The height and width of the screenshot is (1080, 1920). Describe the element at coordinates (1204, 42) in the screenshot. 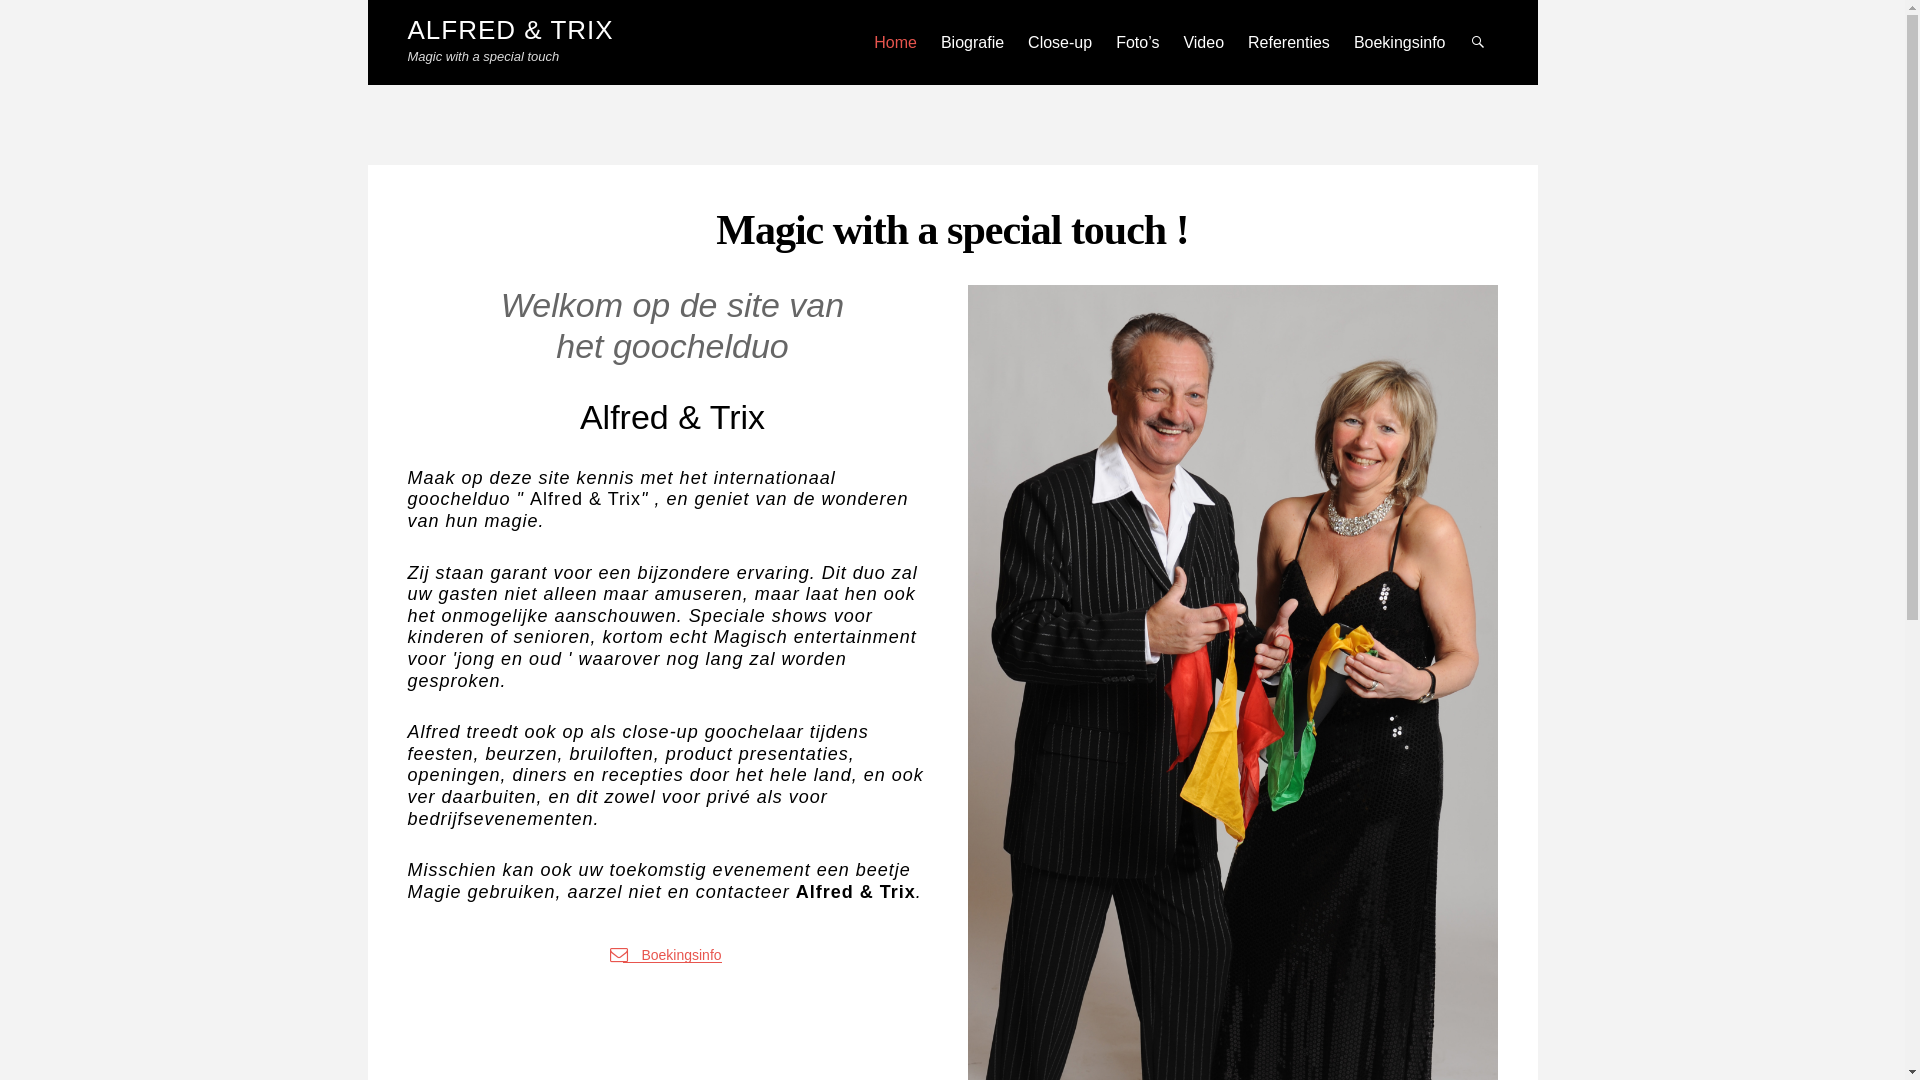

I see `Video` at that location.